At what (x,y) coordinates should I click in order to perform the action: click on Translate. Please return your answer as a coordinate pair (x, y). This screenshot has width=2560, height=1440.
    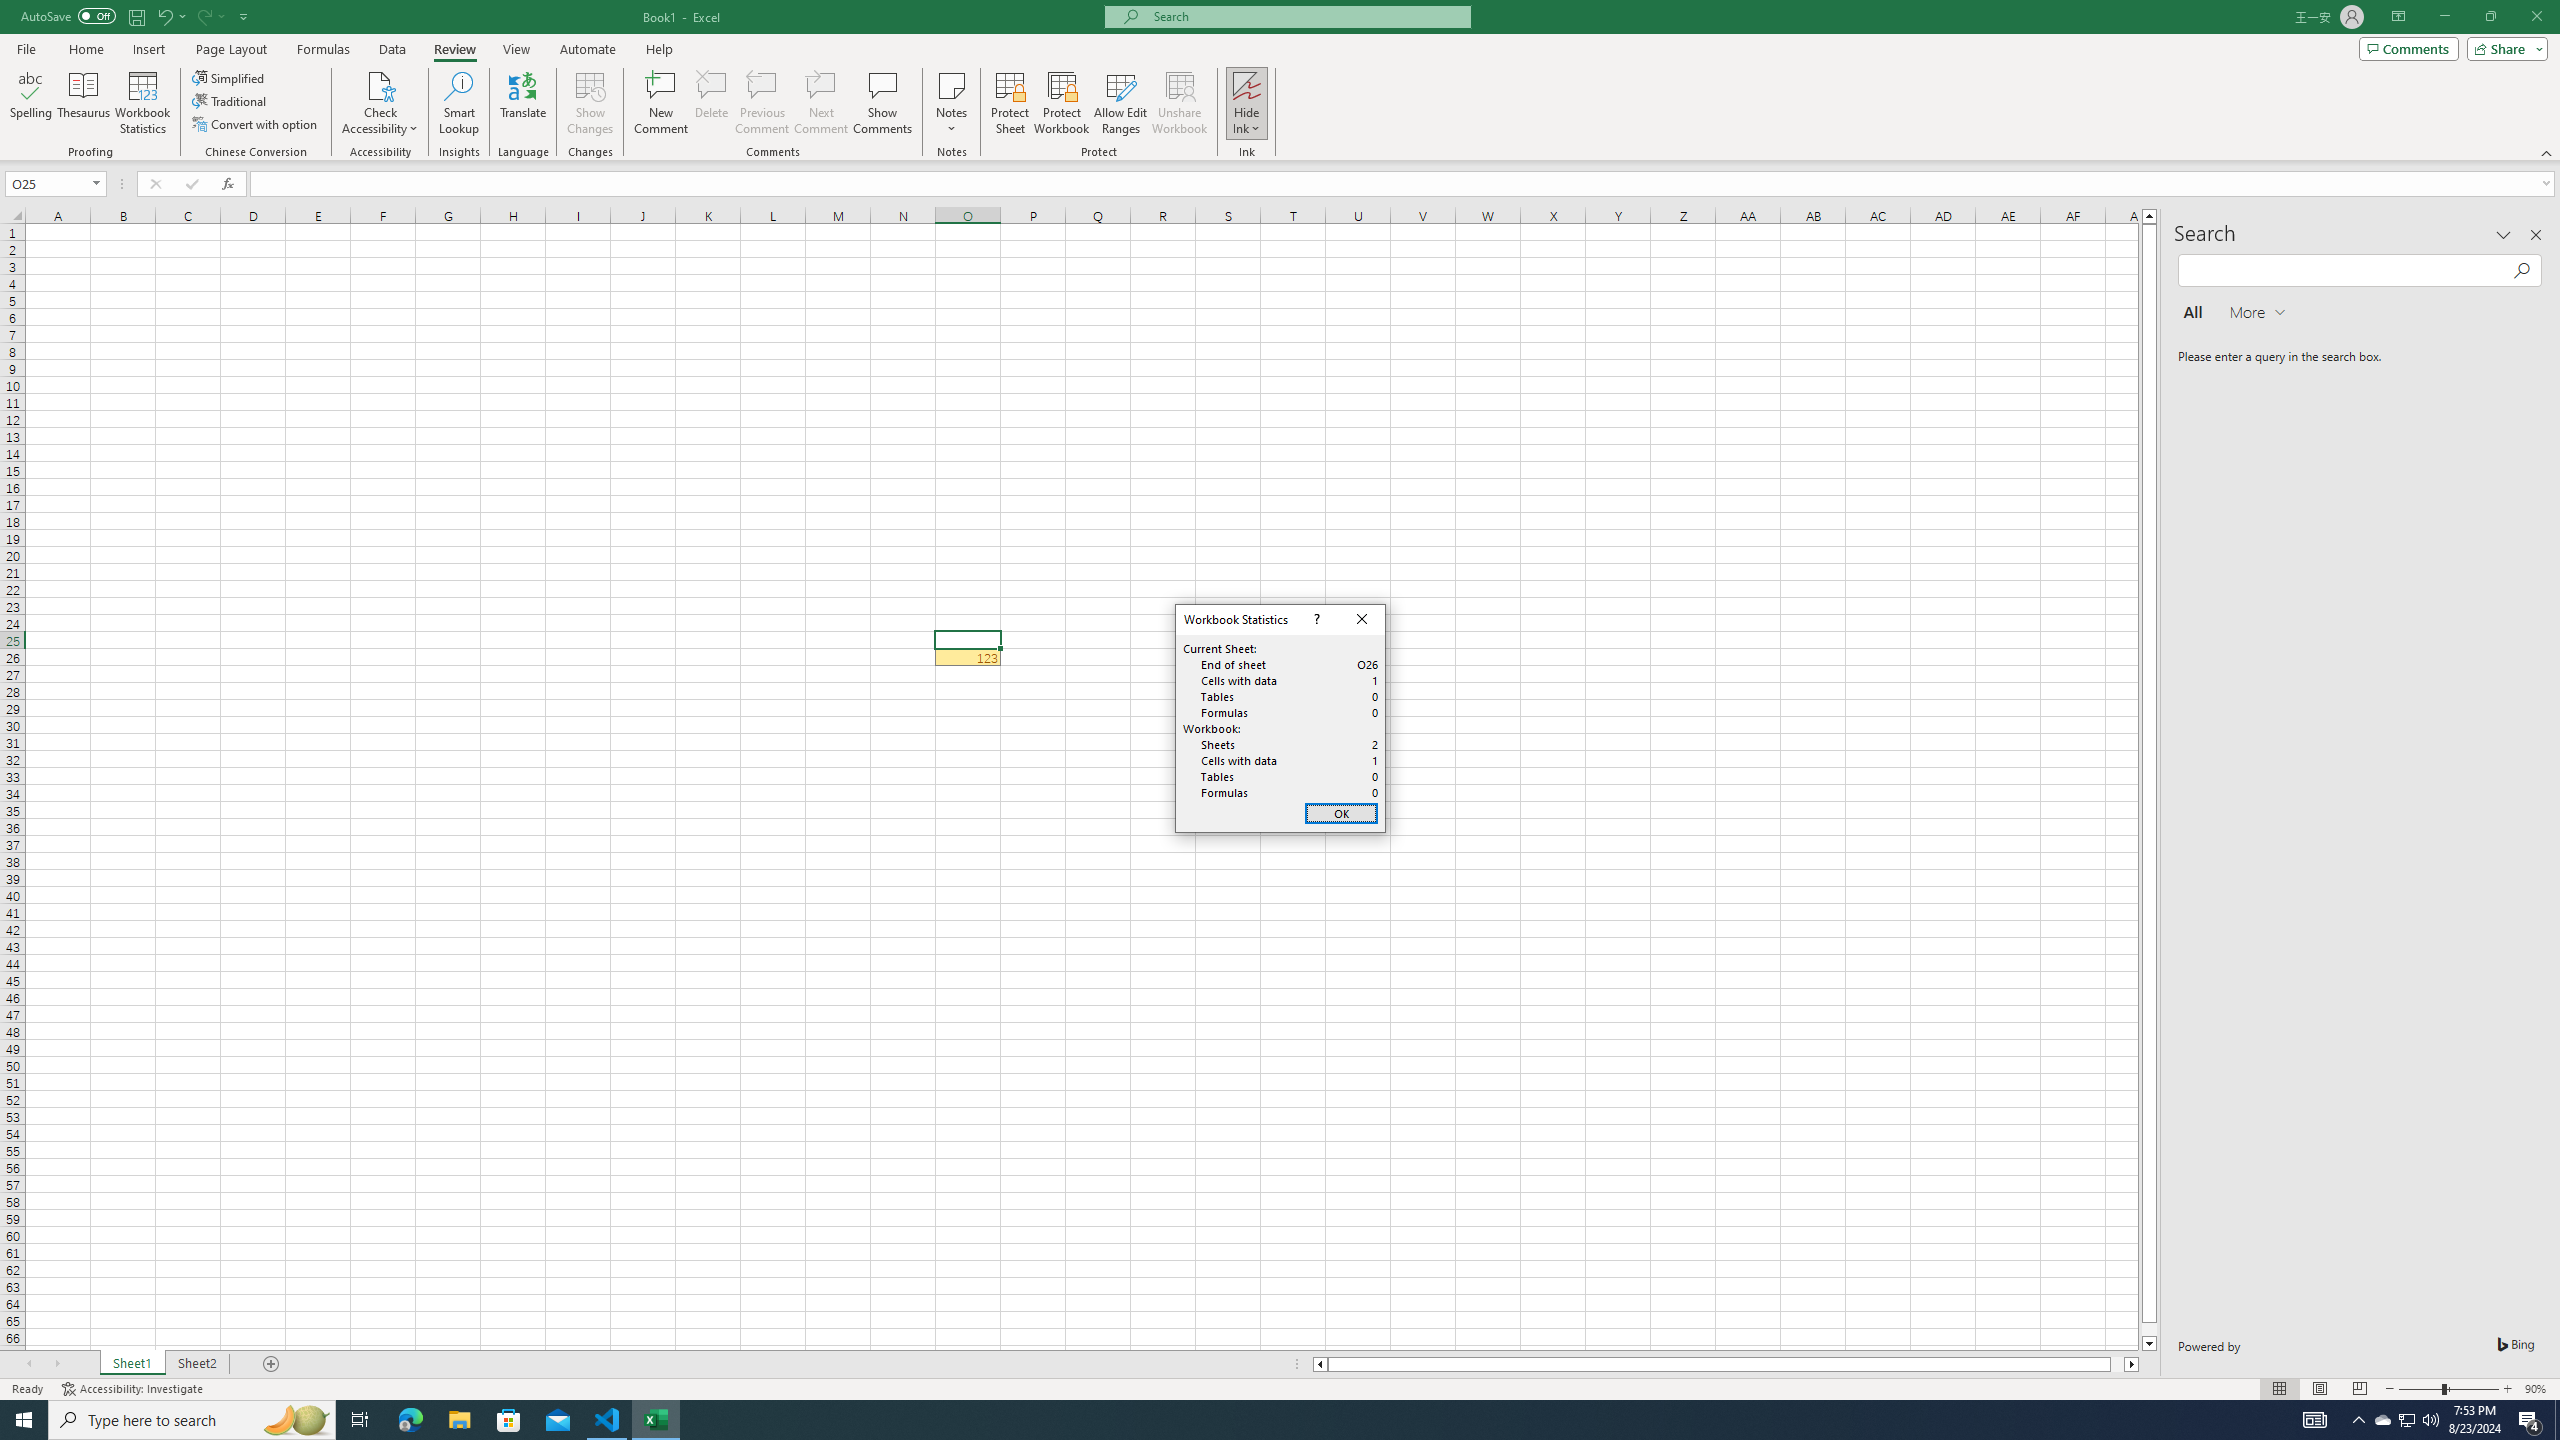
    Looking at the image, I should click on (523, 103).